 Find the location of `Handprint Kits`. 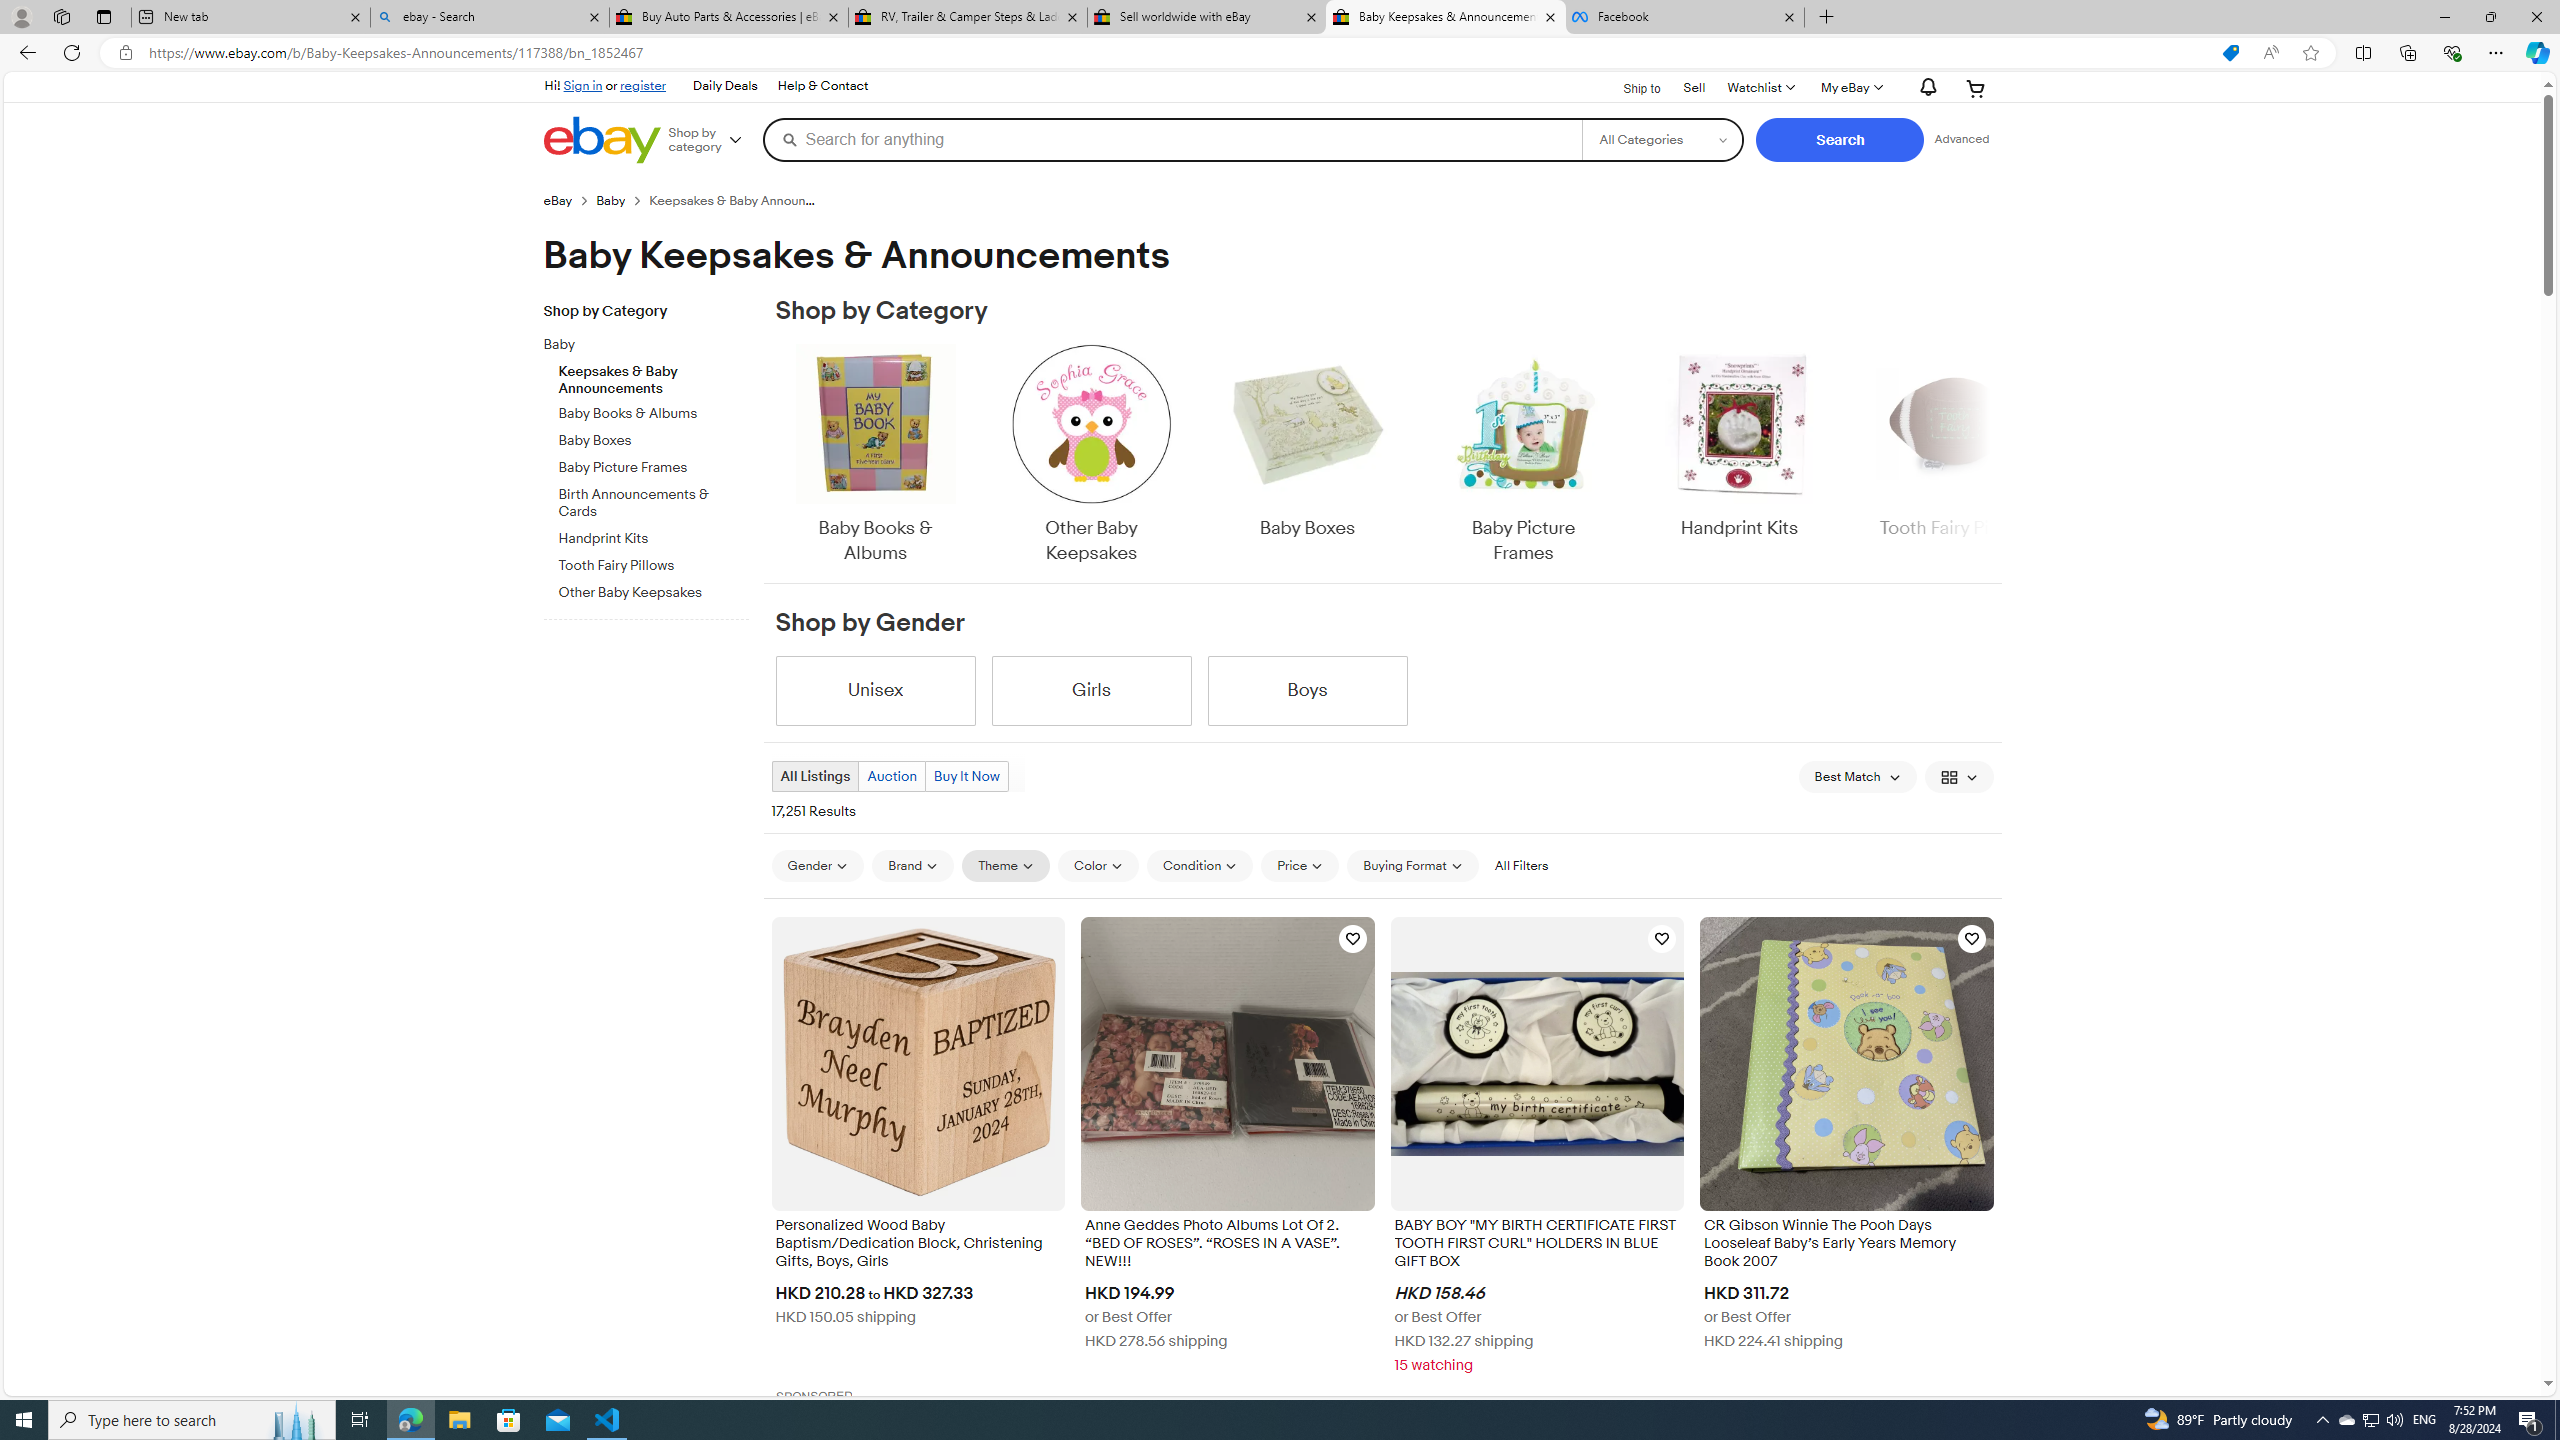

Handprint Kits is located at coordinates (1739, 456).